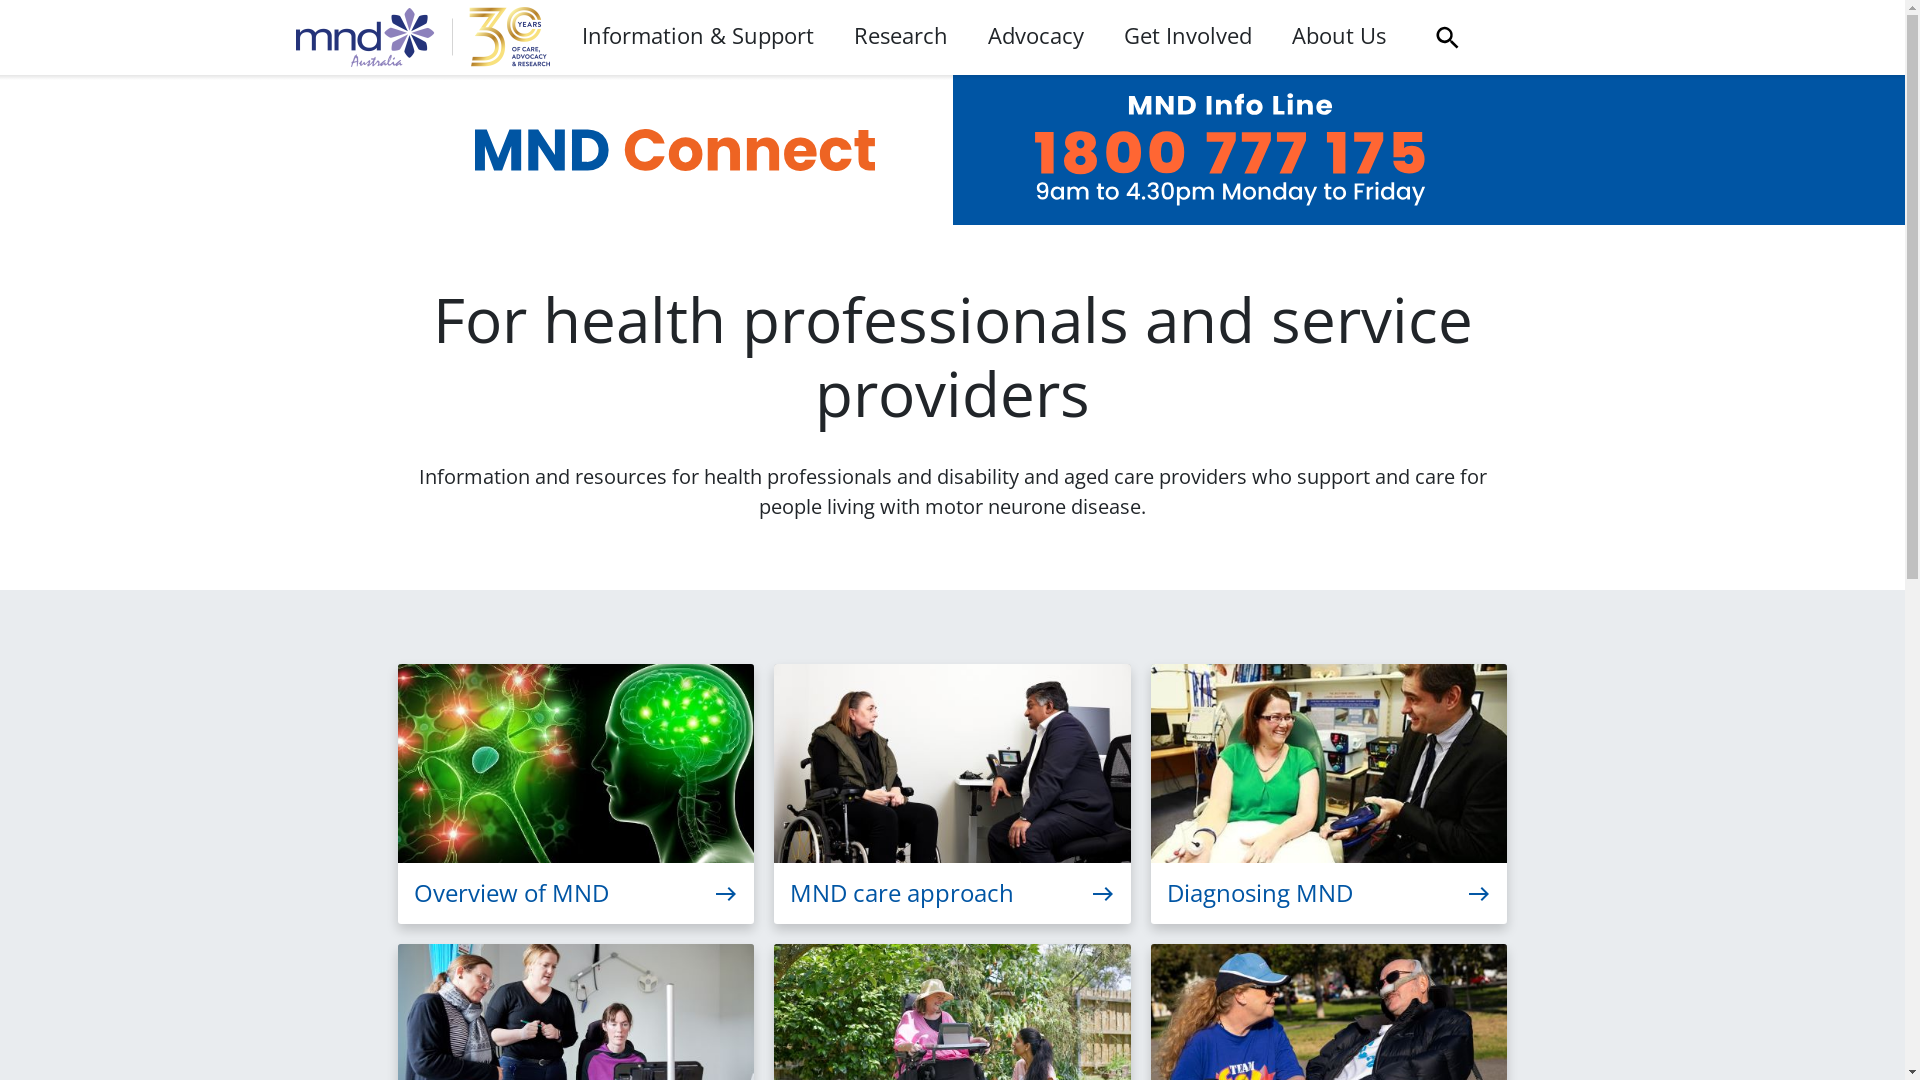 The height and width of the screenshot is (1080, 1920). I want to click on Information & Support, so click(698, 37).